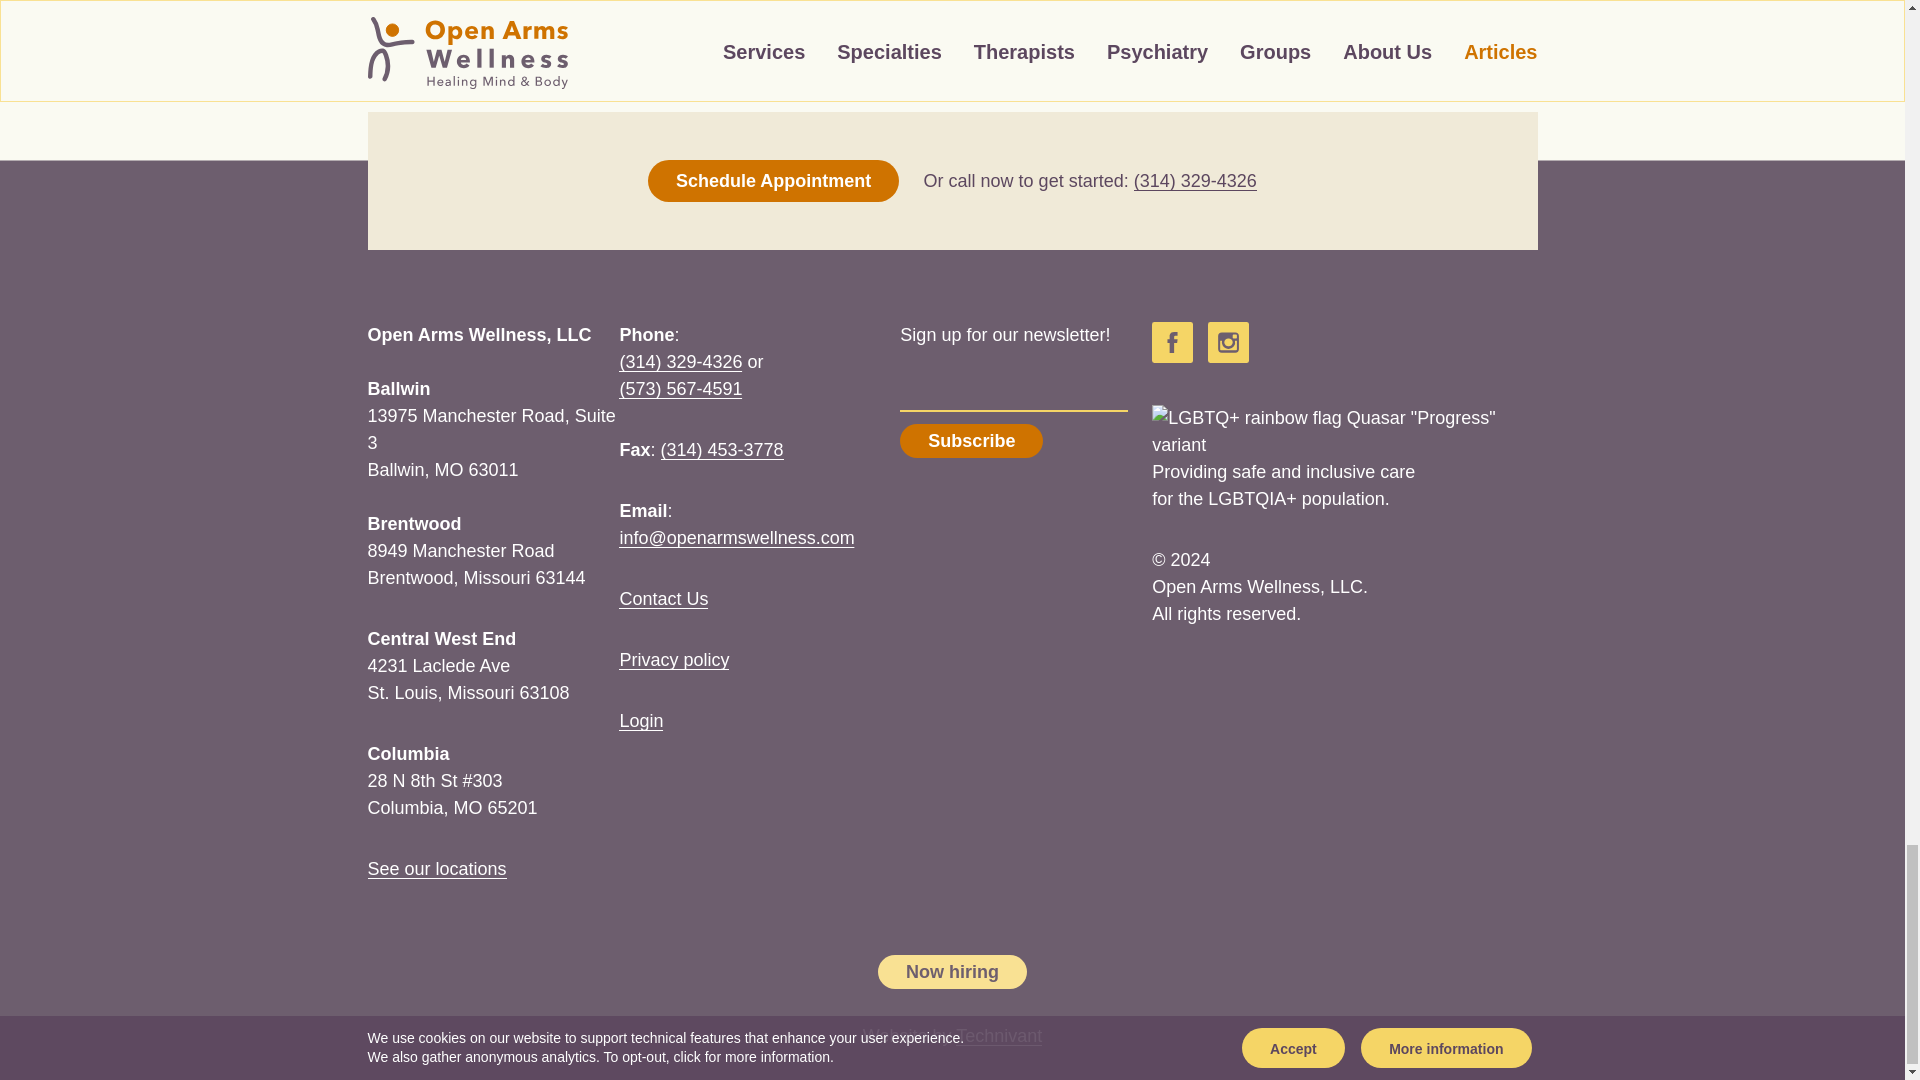 The image size is (1920, 1080). What do you see at coordinates (999, 1036) in the screenshot?
I see `Technivant` at bounding box center [999, 1036].